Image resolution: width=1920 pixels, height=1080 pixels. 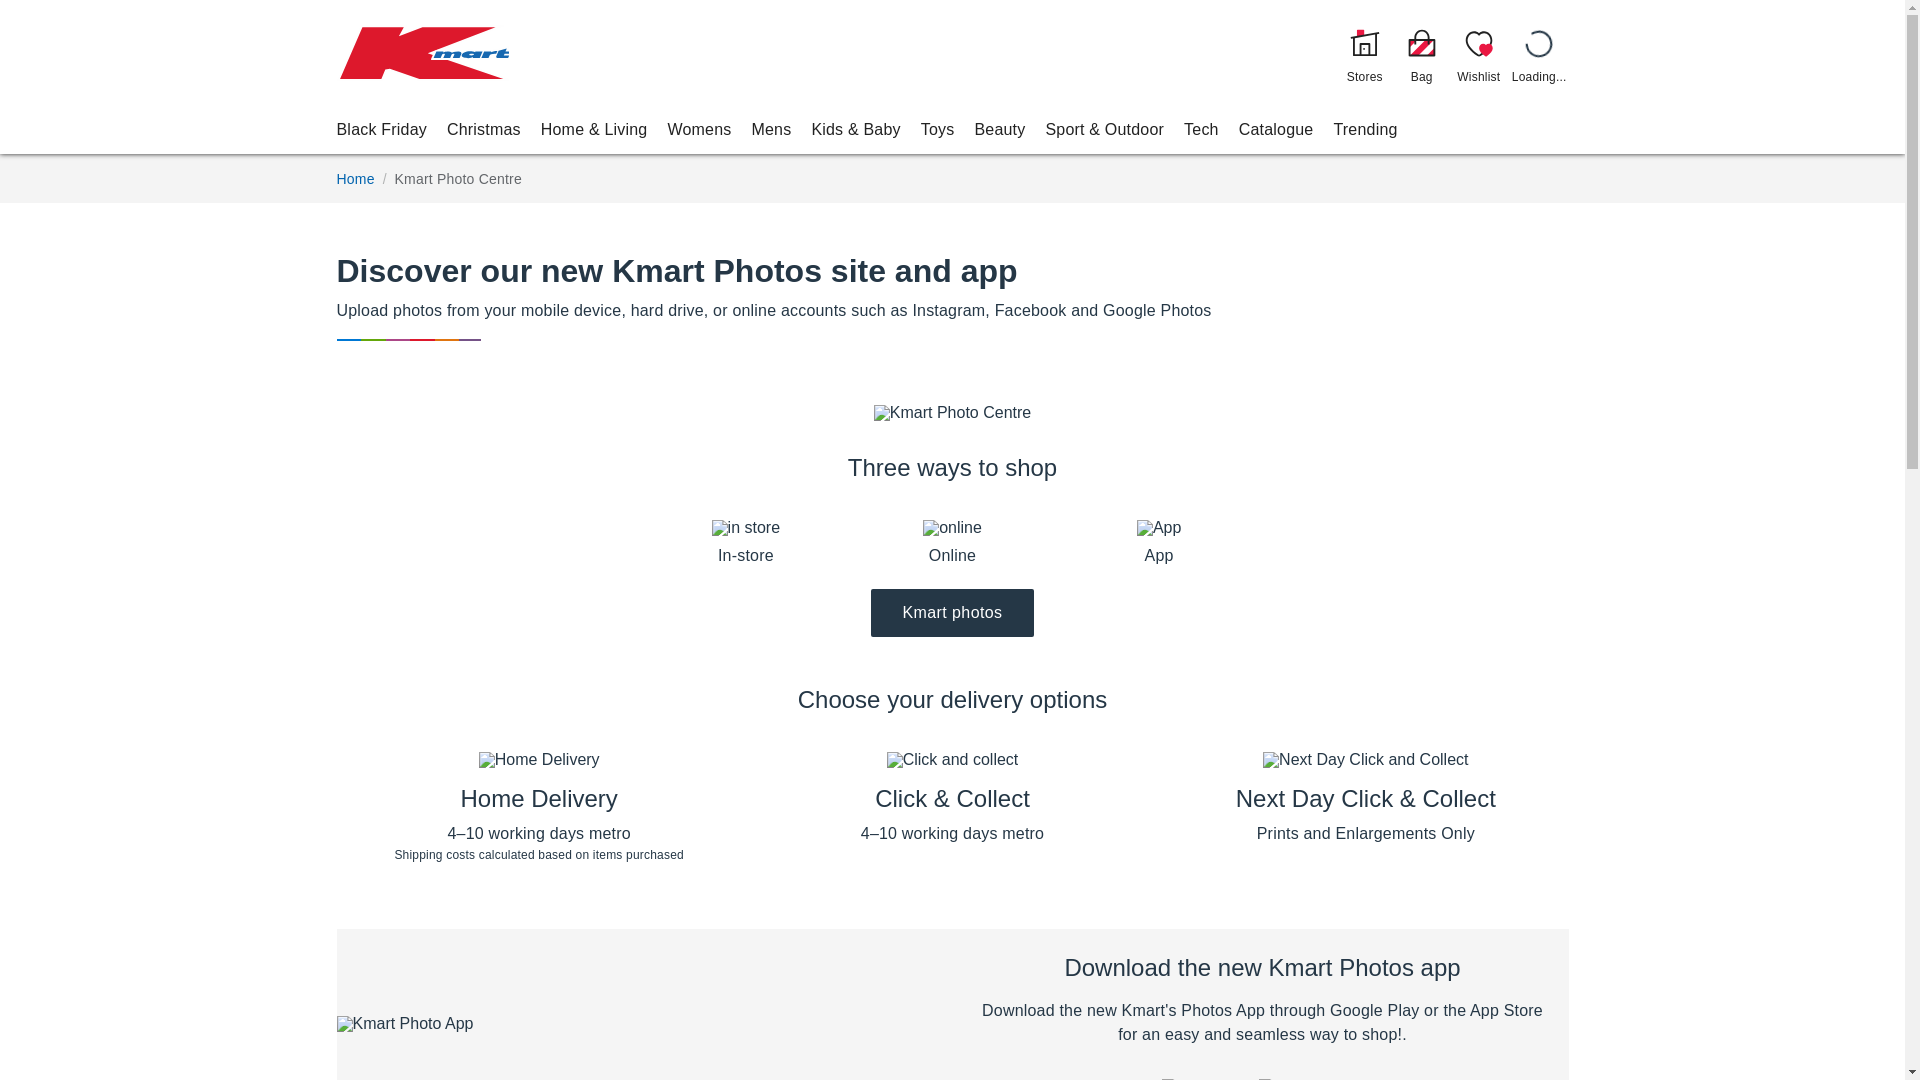 I want to click on Trending, so click(x=1365, y=130).